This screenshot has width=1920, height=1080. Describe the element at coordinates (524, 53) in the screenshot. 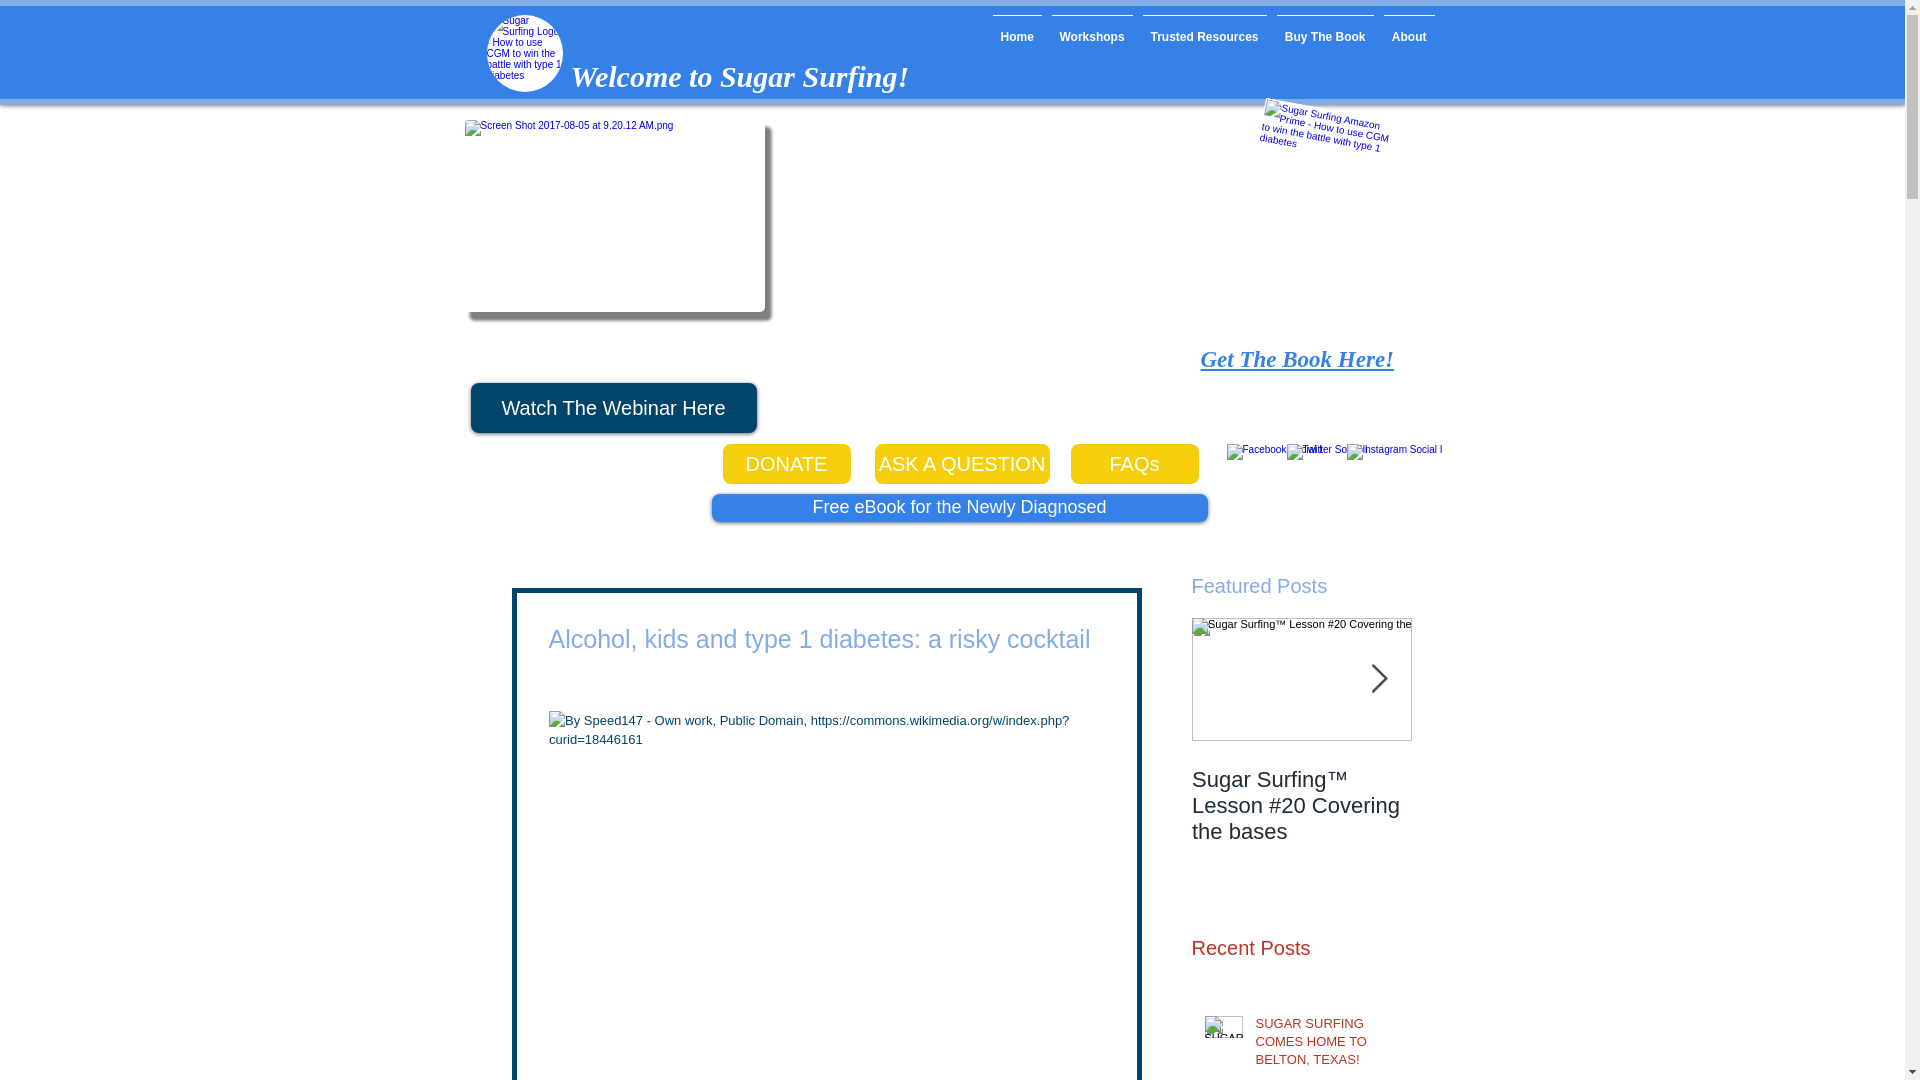

I see `Learn how to use your CGM` at that location.